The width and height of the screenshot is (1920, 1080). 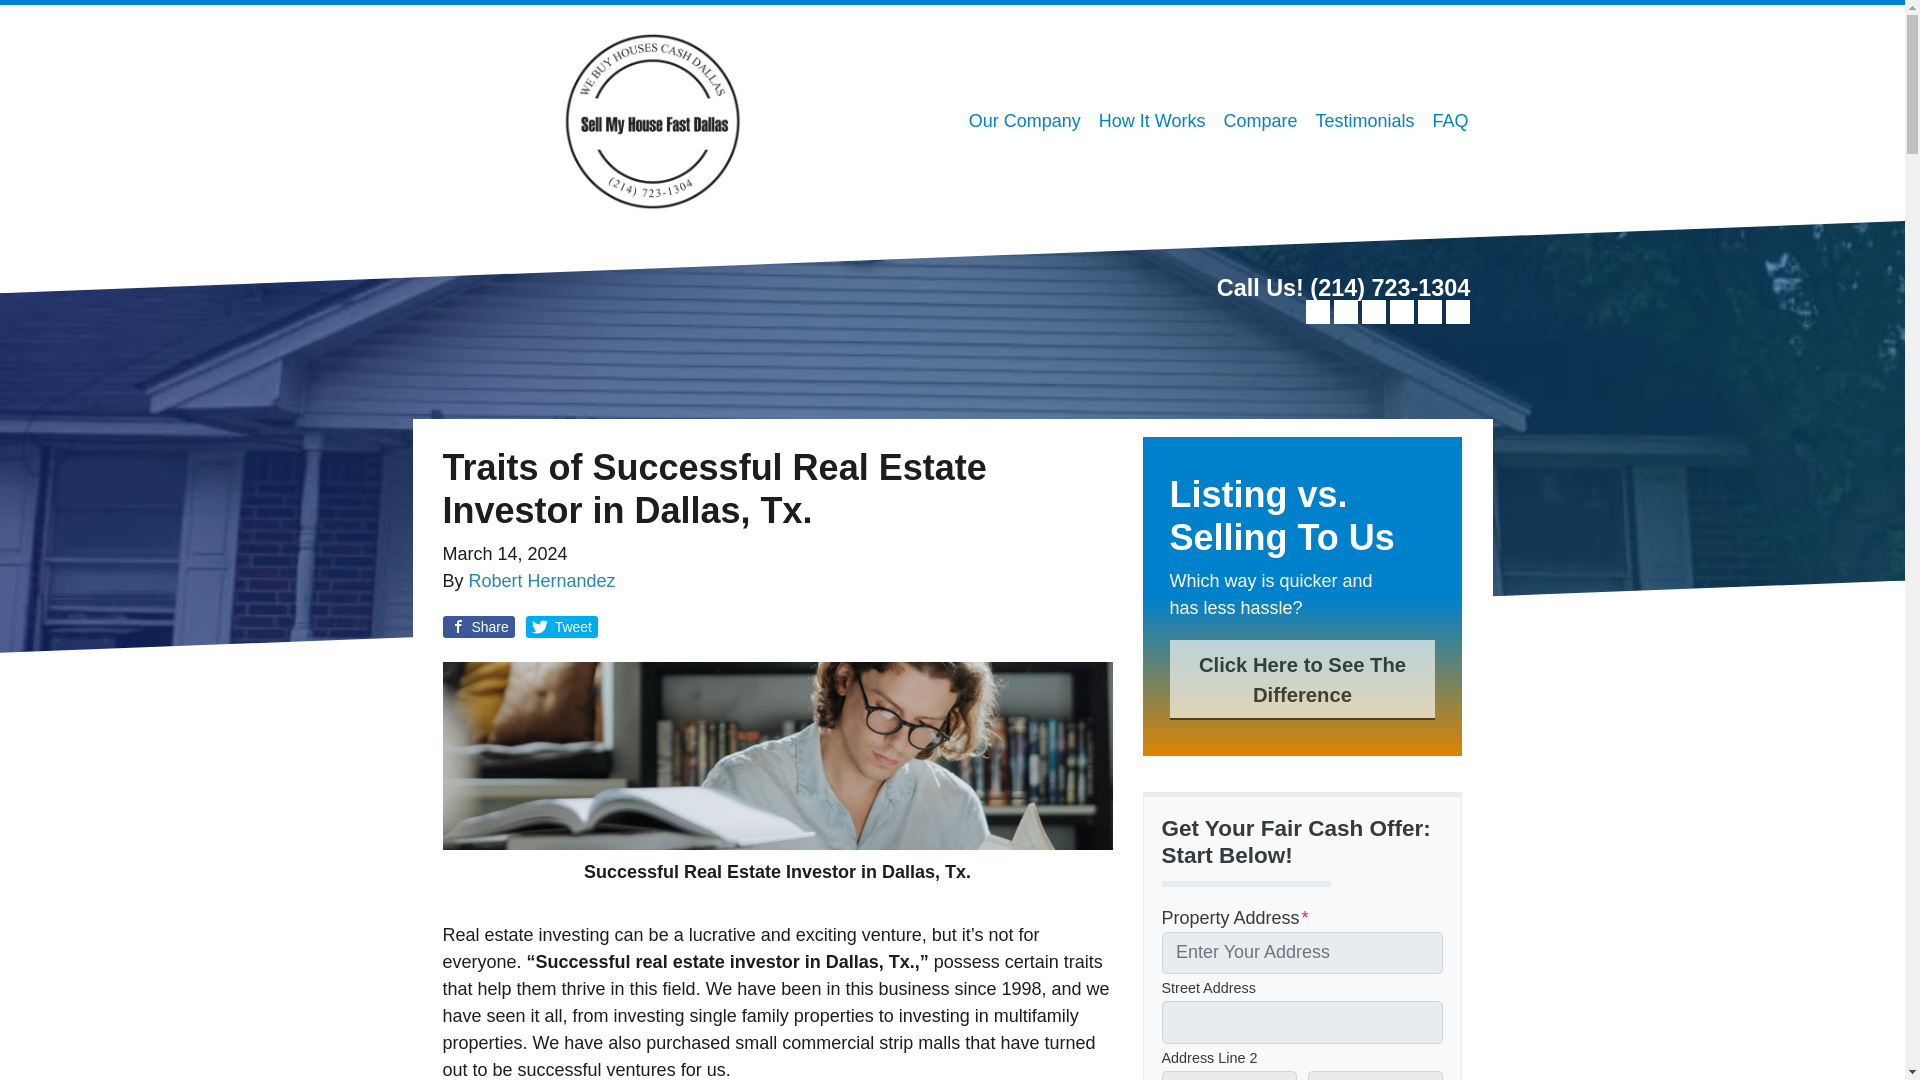 I want to click on Share on Facebook, so click(x=478, y=626).